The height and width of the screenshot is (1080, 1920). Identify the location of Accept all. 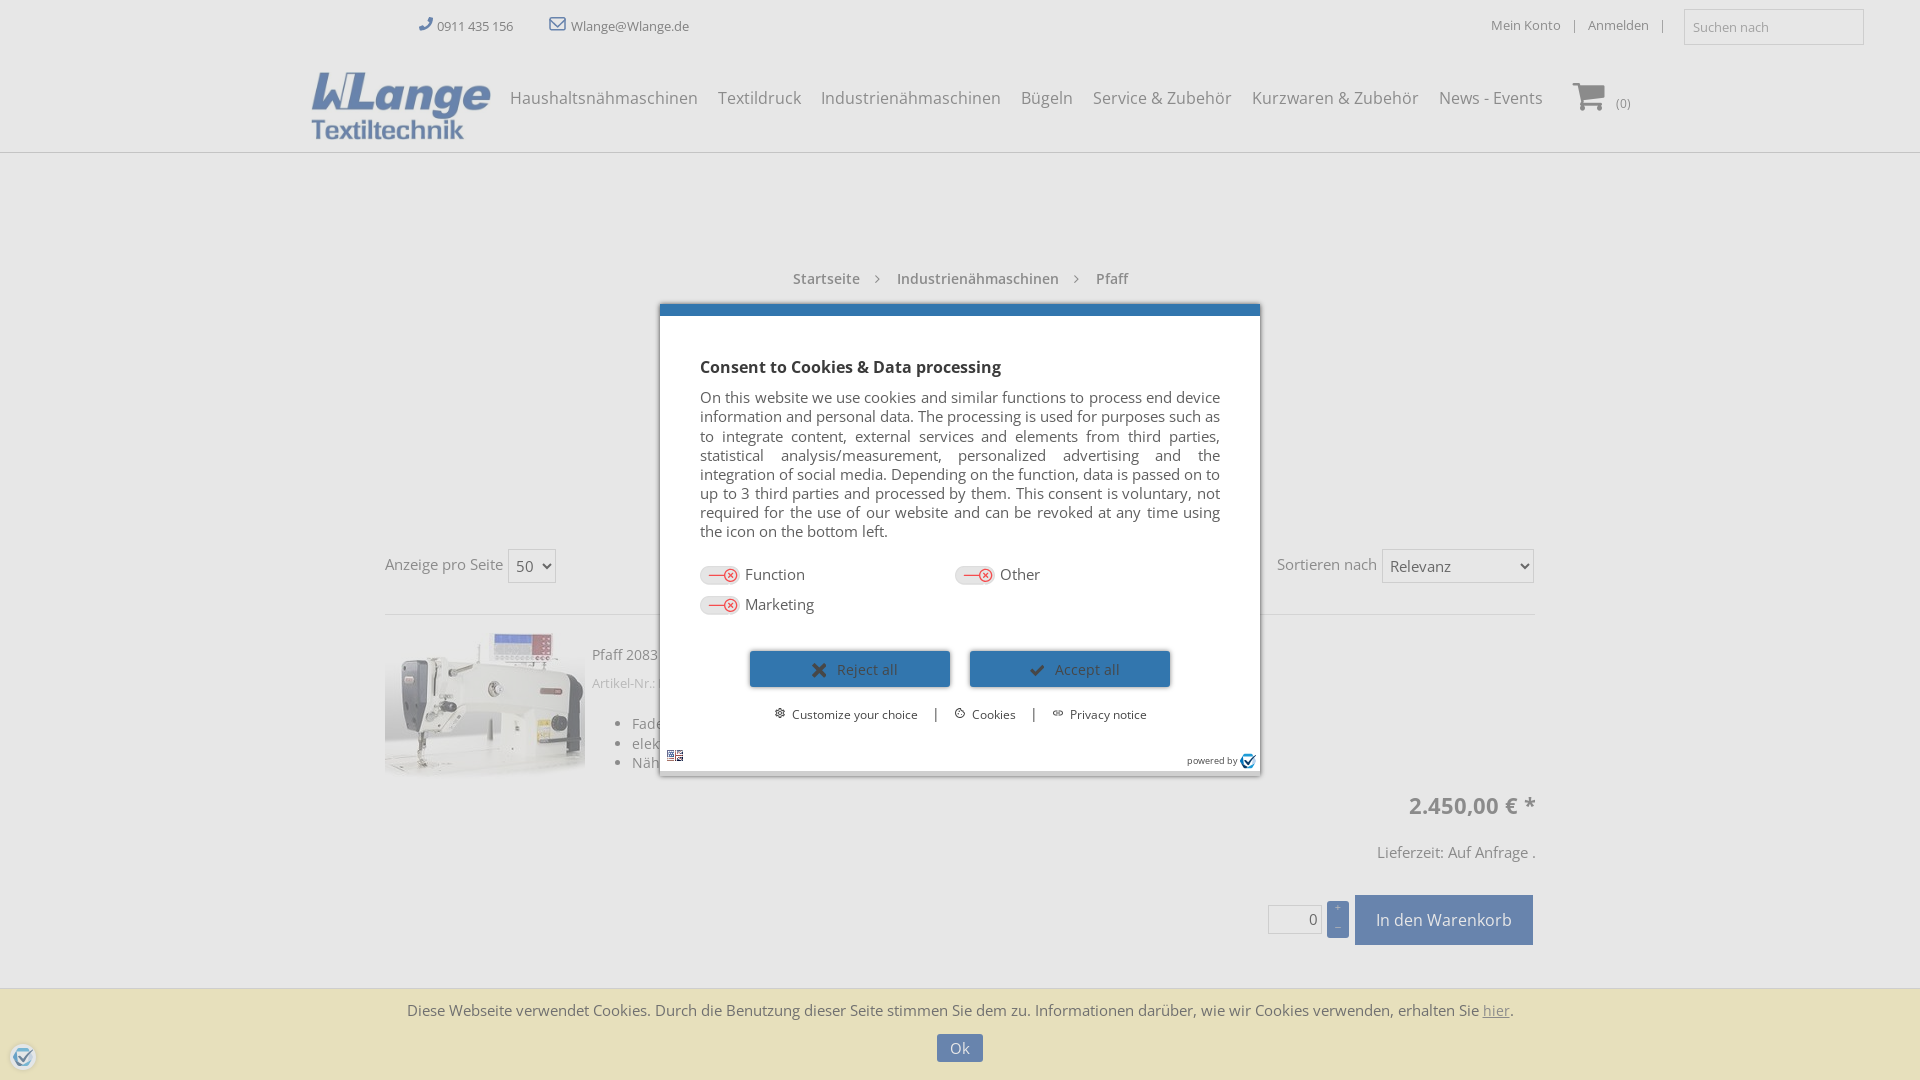
(1070, 669).